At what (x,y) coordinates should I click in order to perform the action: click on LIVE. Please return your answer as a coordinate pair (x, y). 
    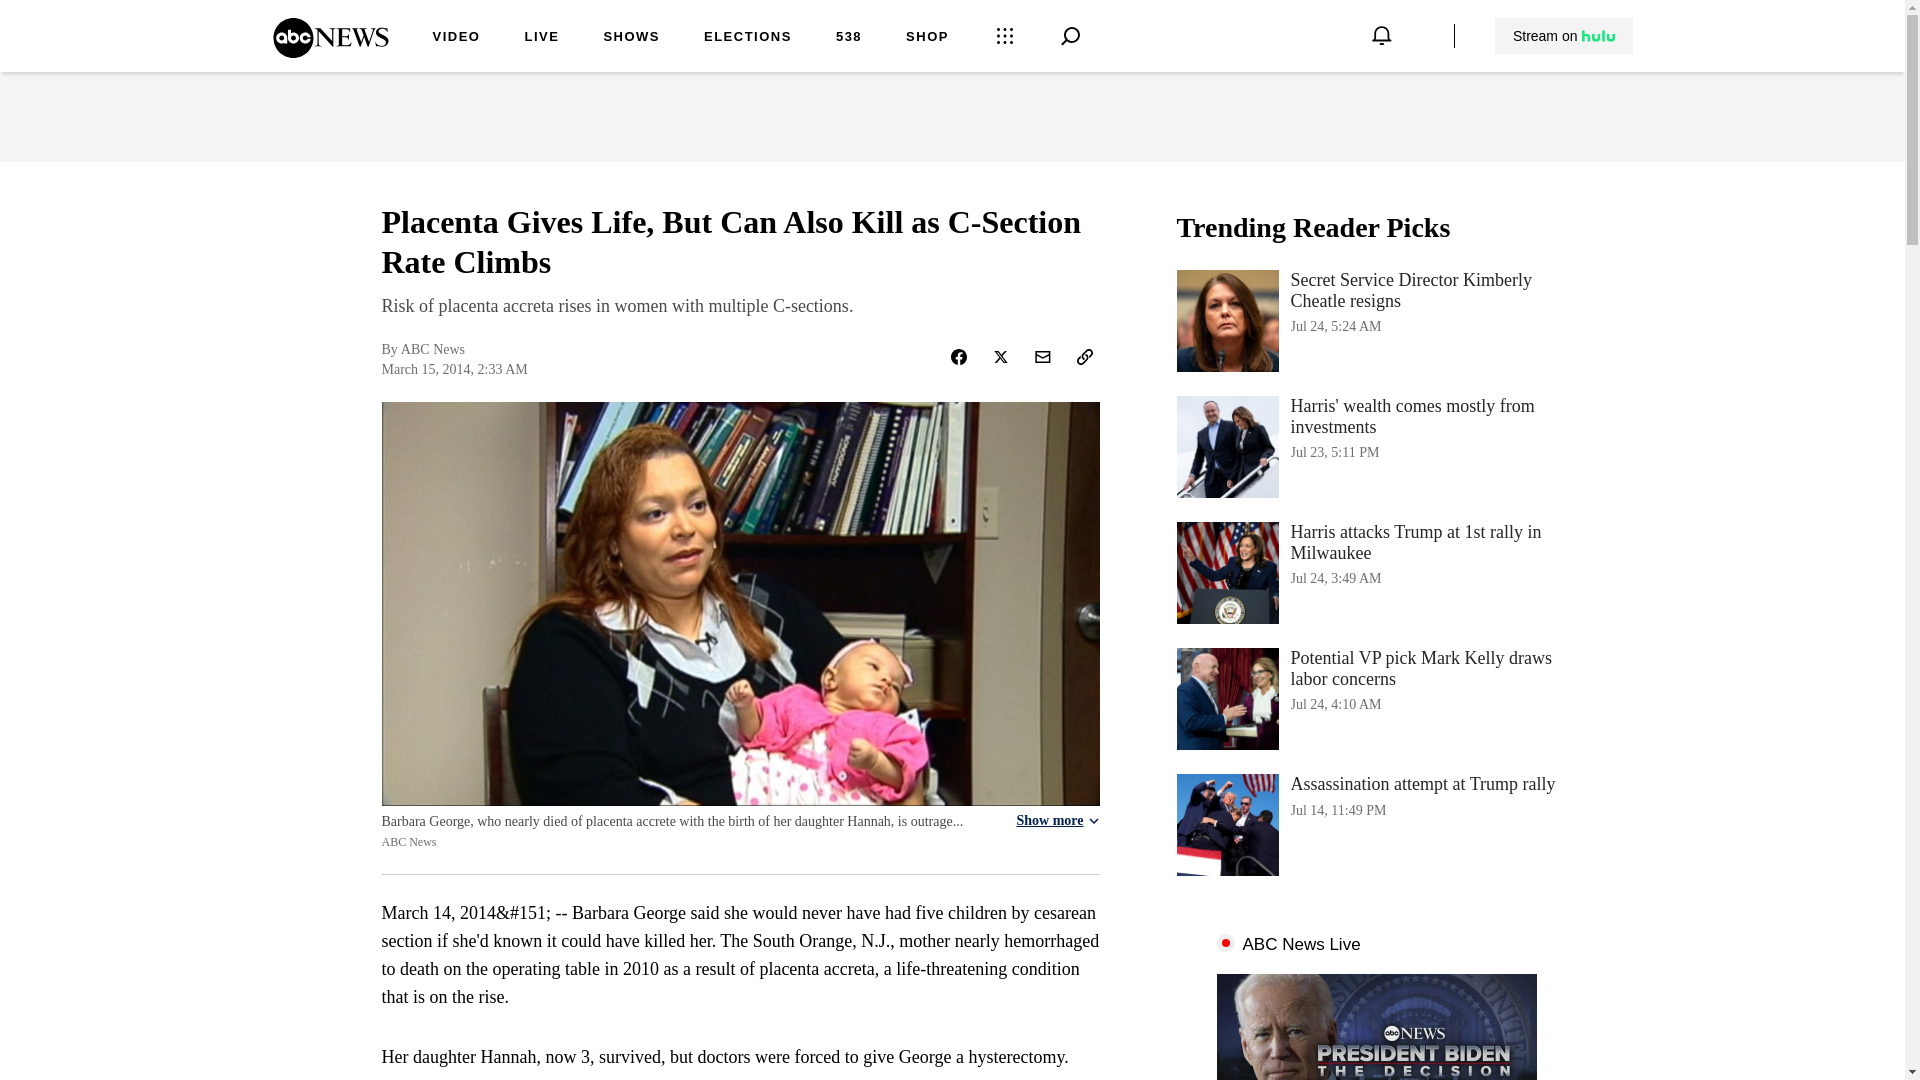
    Looking at the image, I should click on (541, 38).